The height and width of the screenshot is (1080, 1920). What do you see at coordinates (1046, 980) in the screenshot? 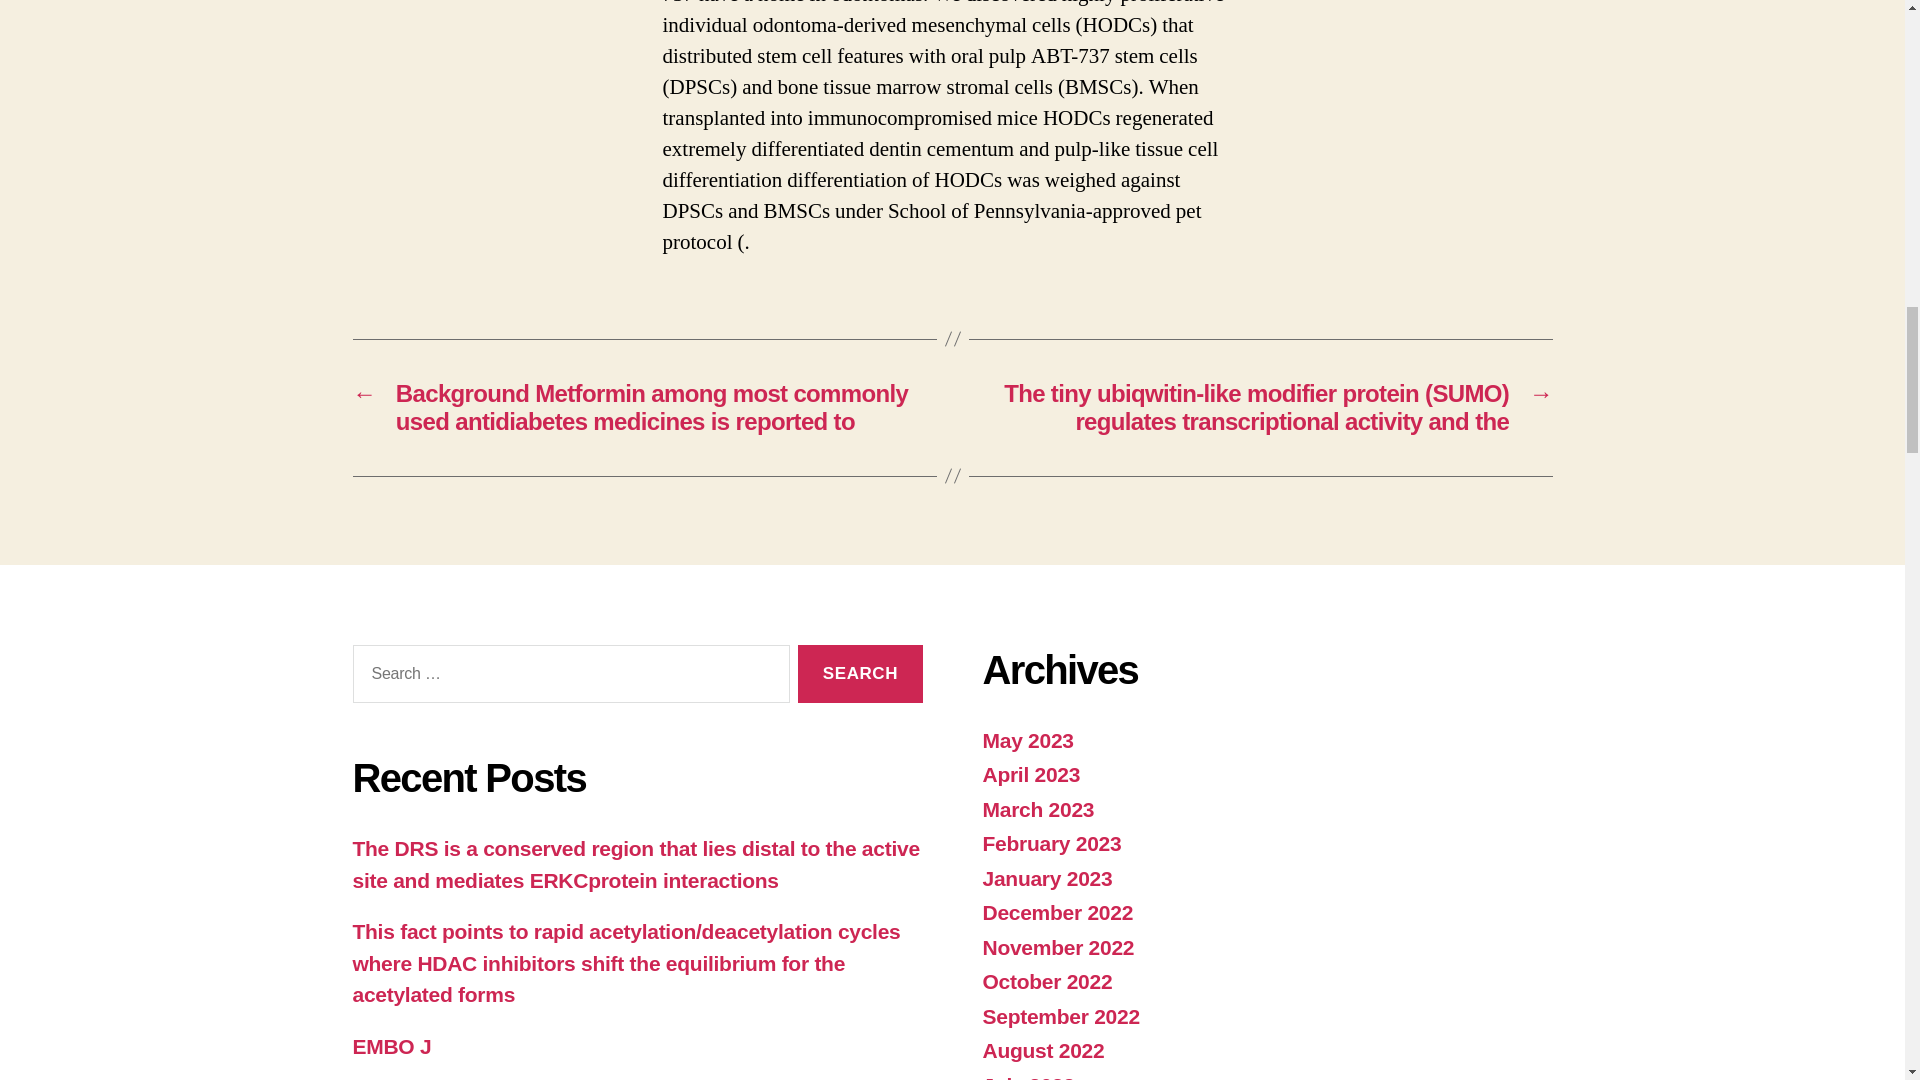
I see `October 2022` at bounding box center [1046, 980].